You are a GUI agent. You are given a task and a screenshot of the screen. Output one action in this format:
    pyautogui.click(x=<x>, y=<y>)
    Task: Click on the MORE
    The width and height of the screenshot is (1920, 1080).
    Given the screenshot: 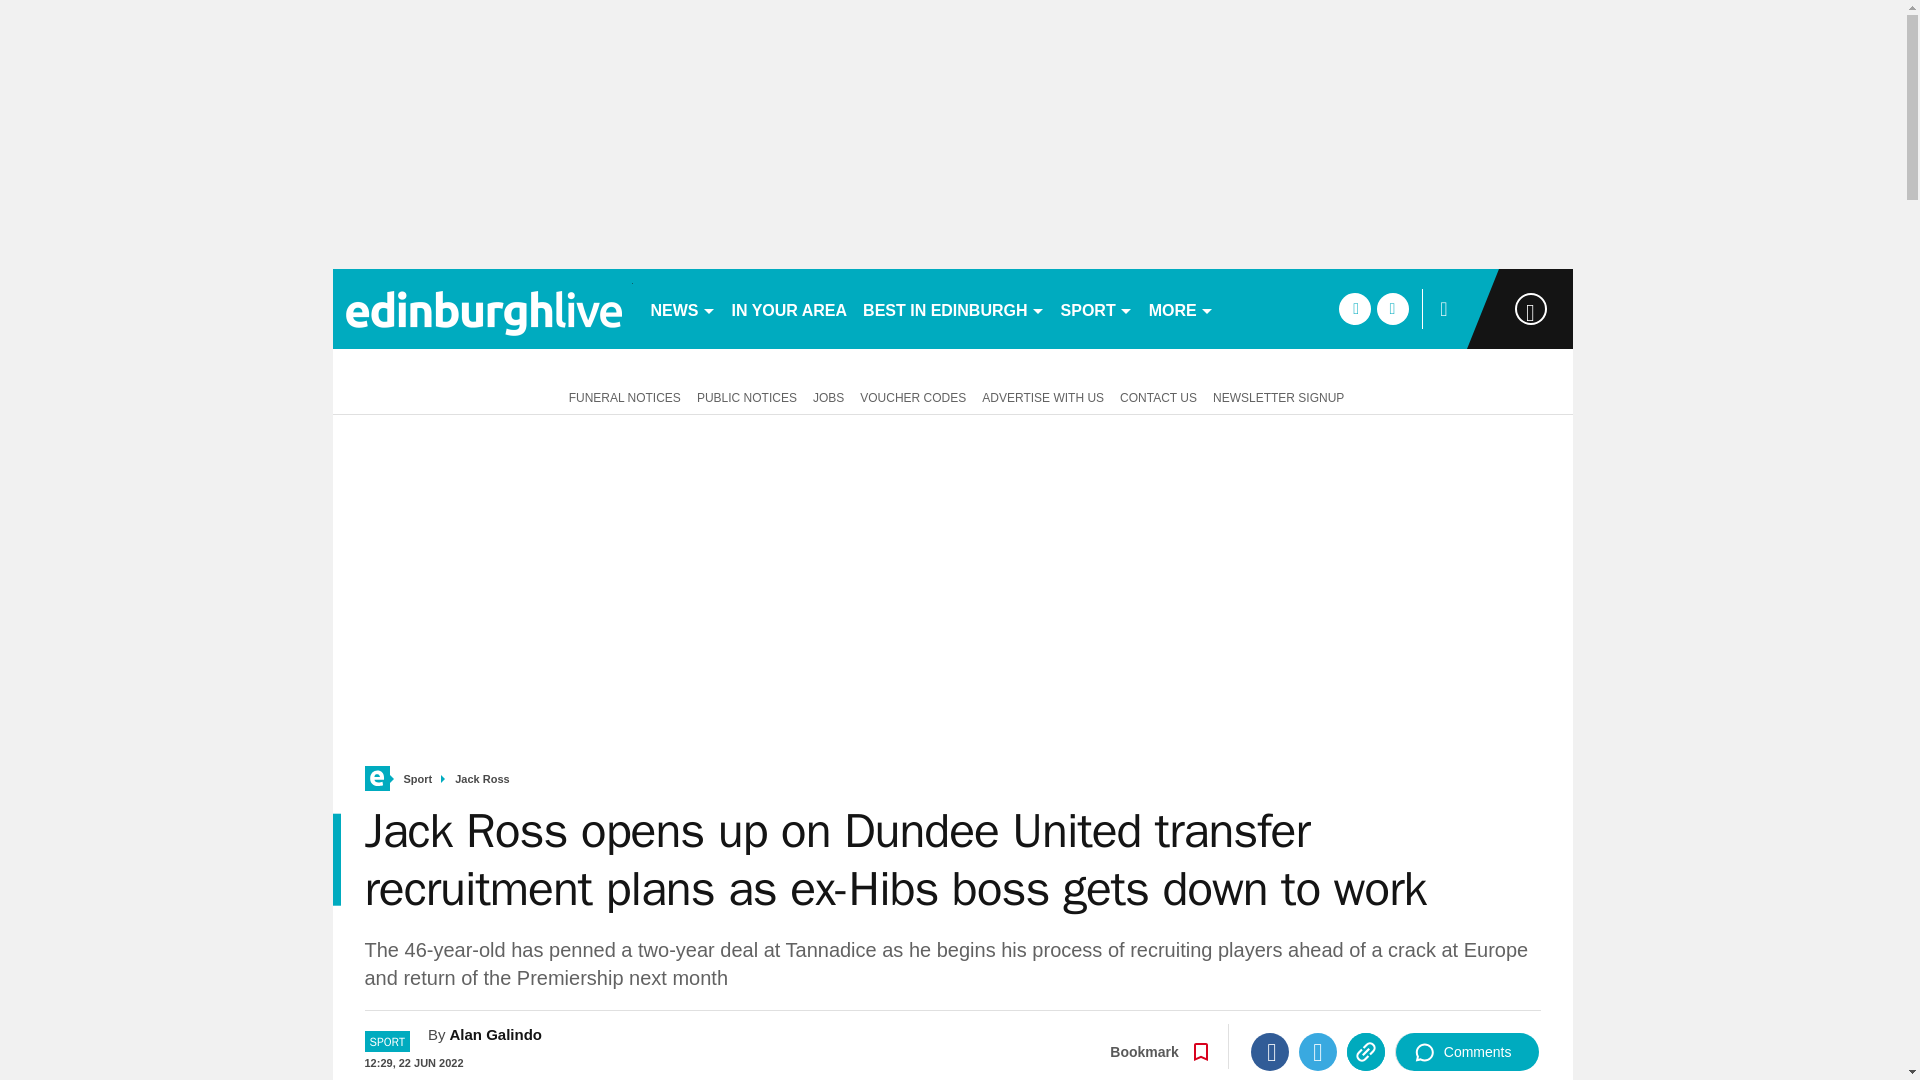 What is the action you would take?
    pyautogui.click(x=1180, y=308)
    